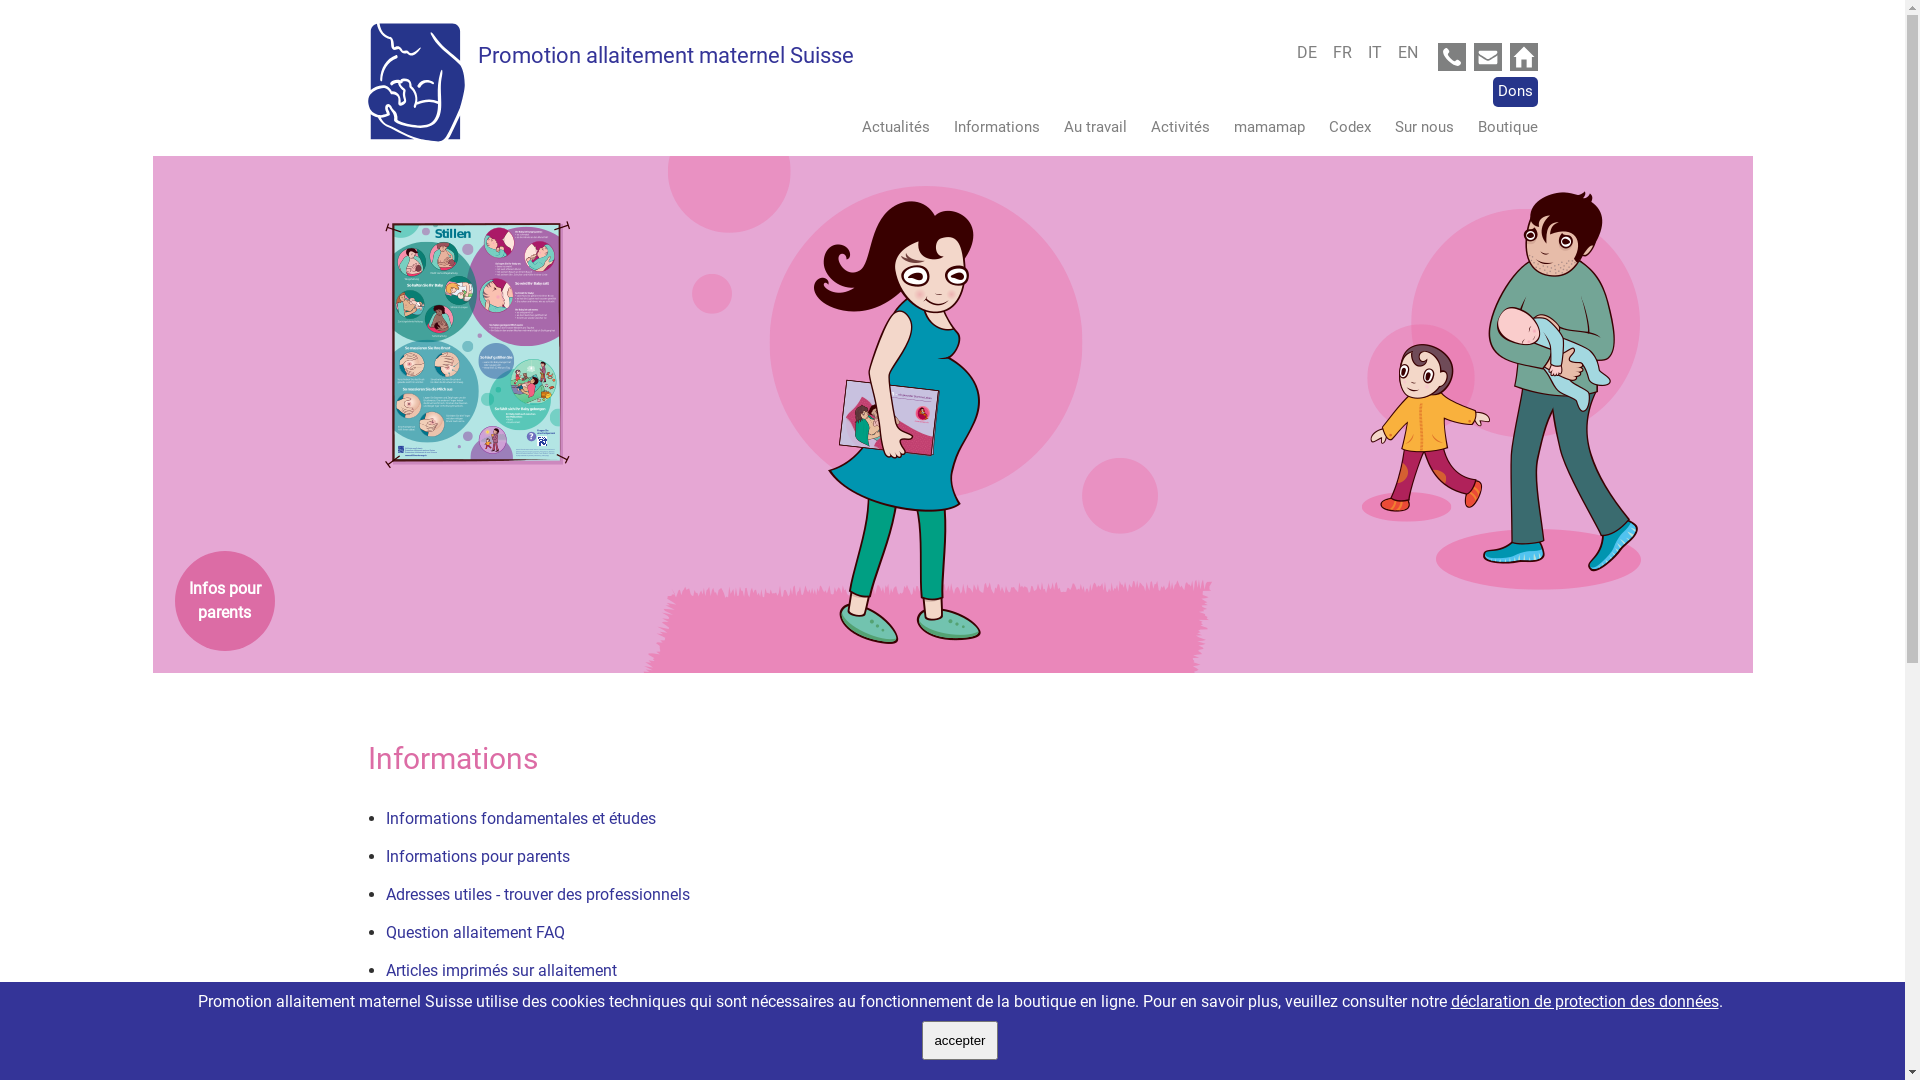  I want to click on Informations pour parents, so click(478, 866).